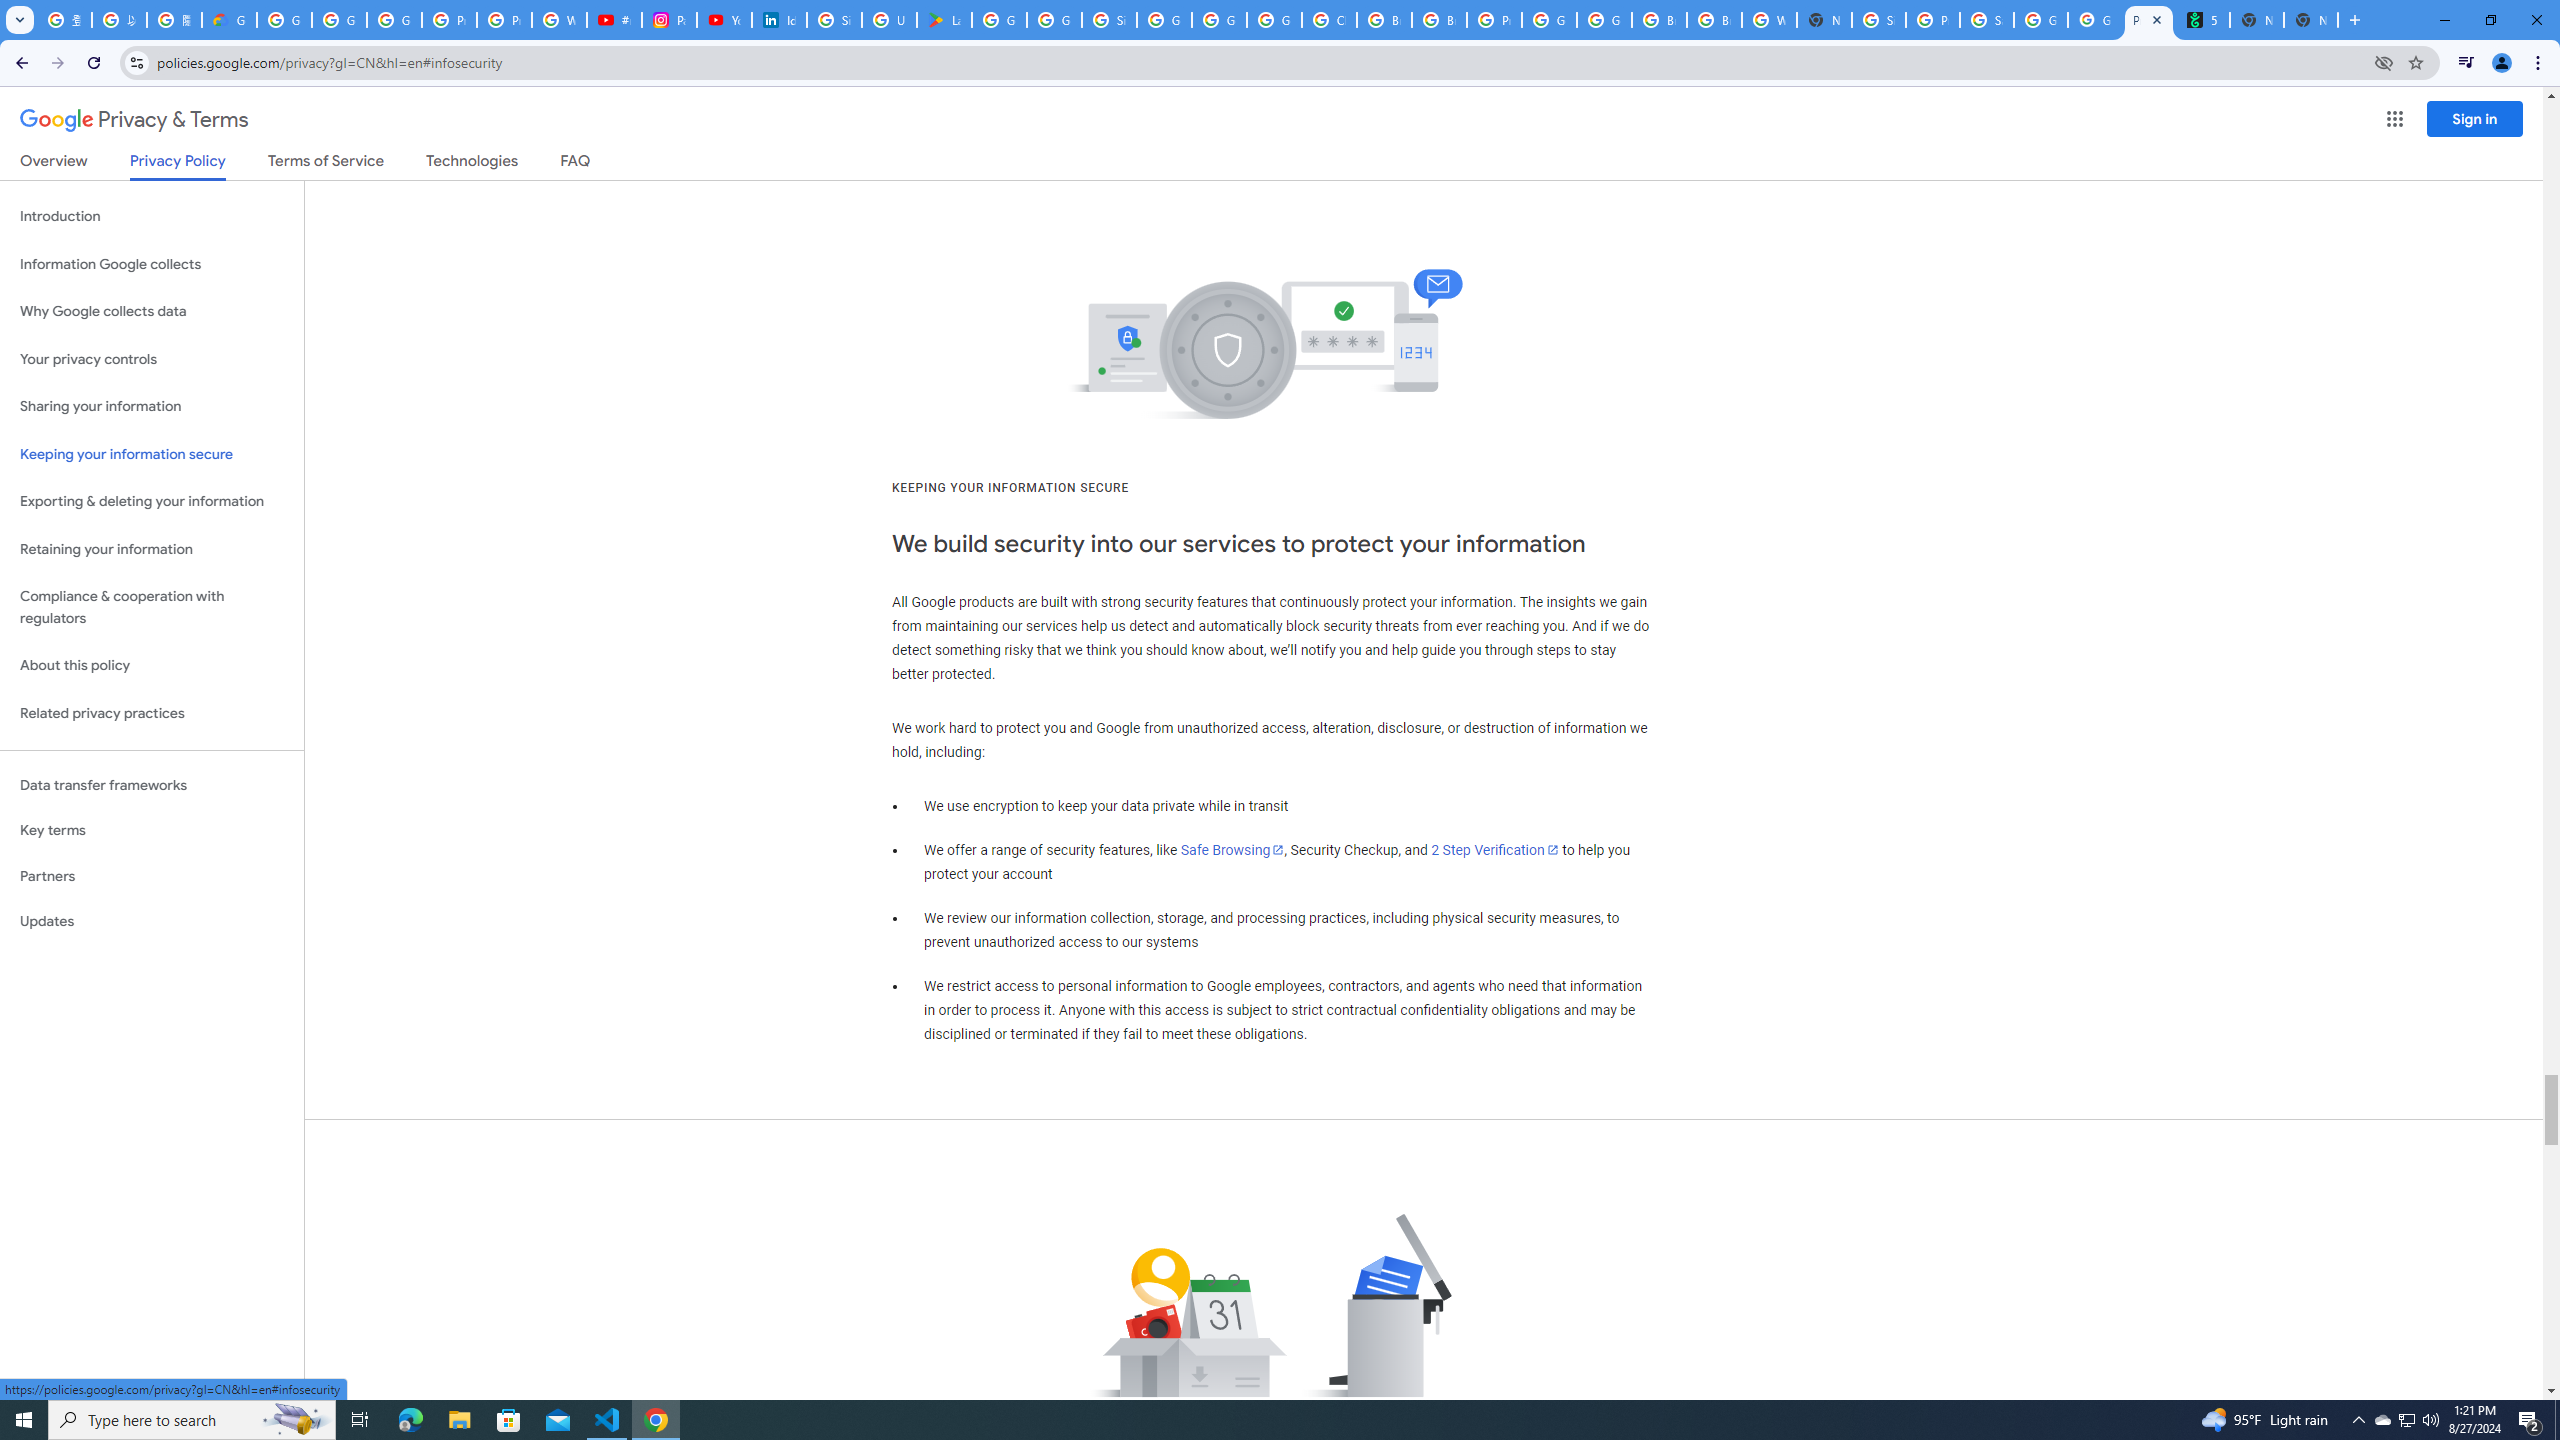  Describe the element at coordinates (1550, 20) in the screenshot. I see `Google Cloud Platform` at that location.